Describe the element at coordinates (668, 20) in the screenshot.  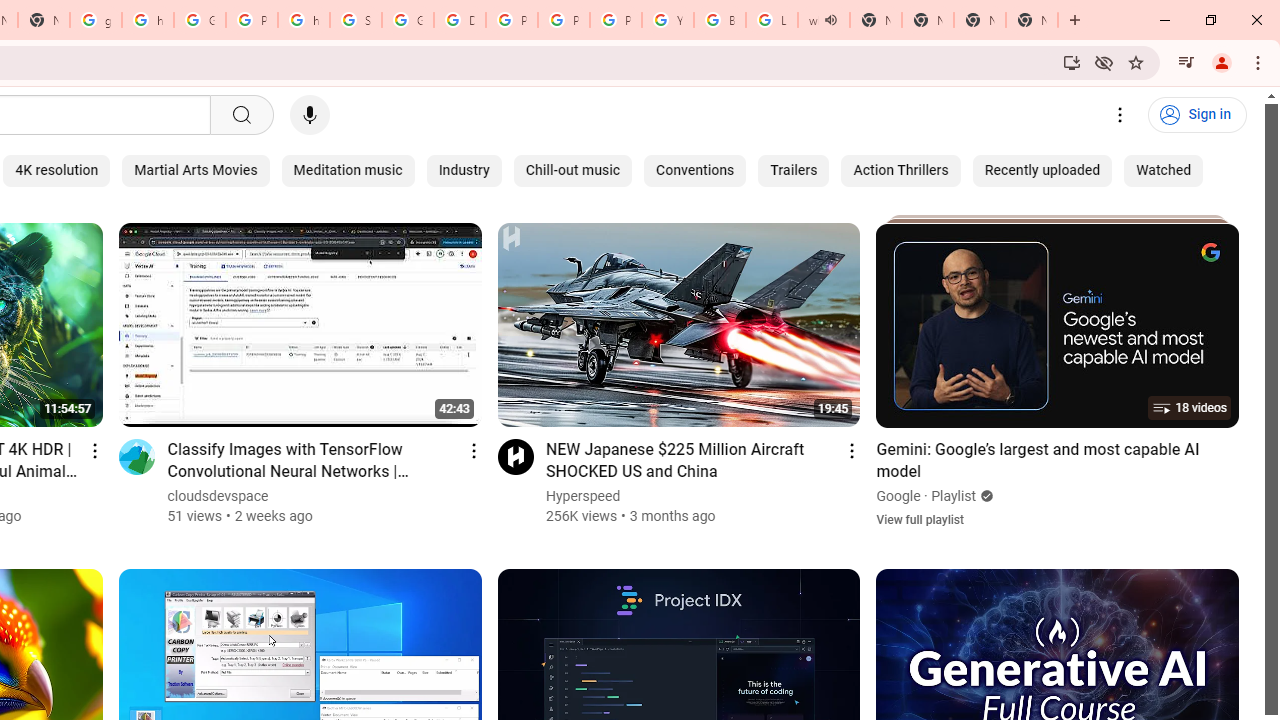
I see `YouTube` at that location.